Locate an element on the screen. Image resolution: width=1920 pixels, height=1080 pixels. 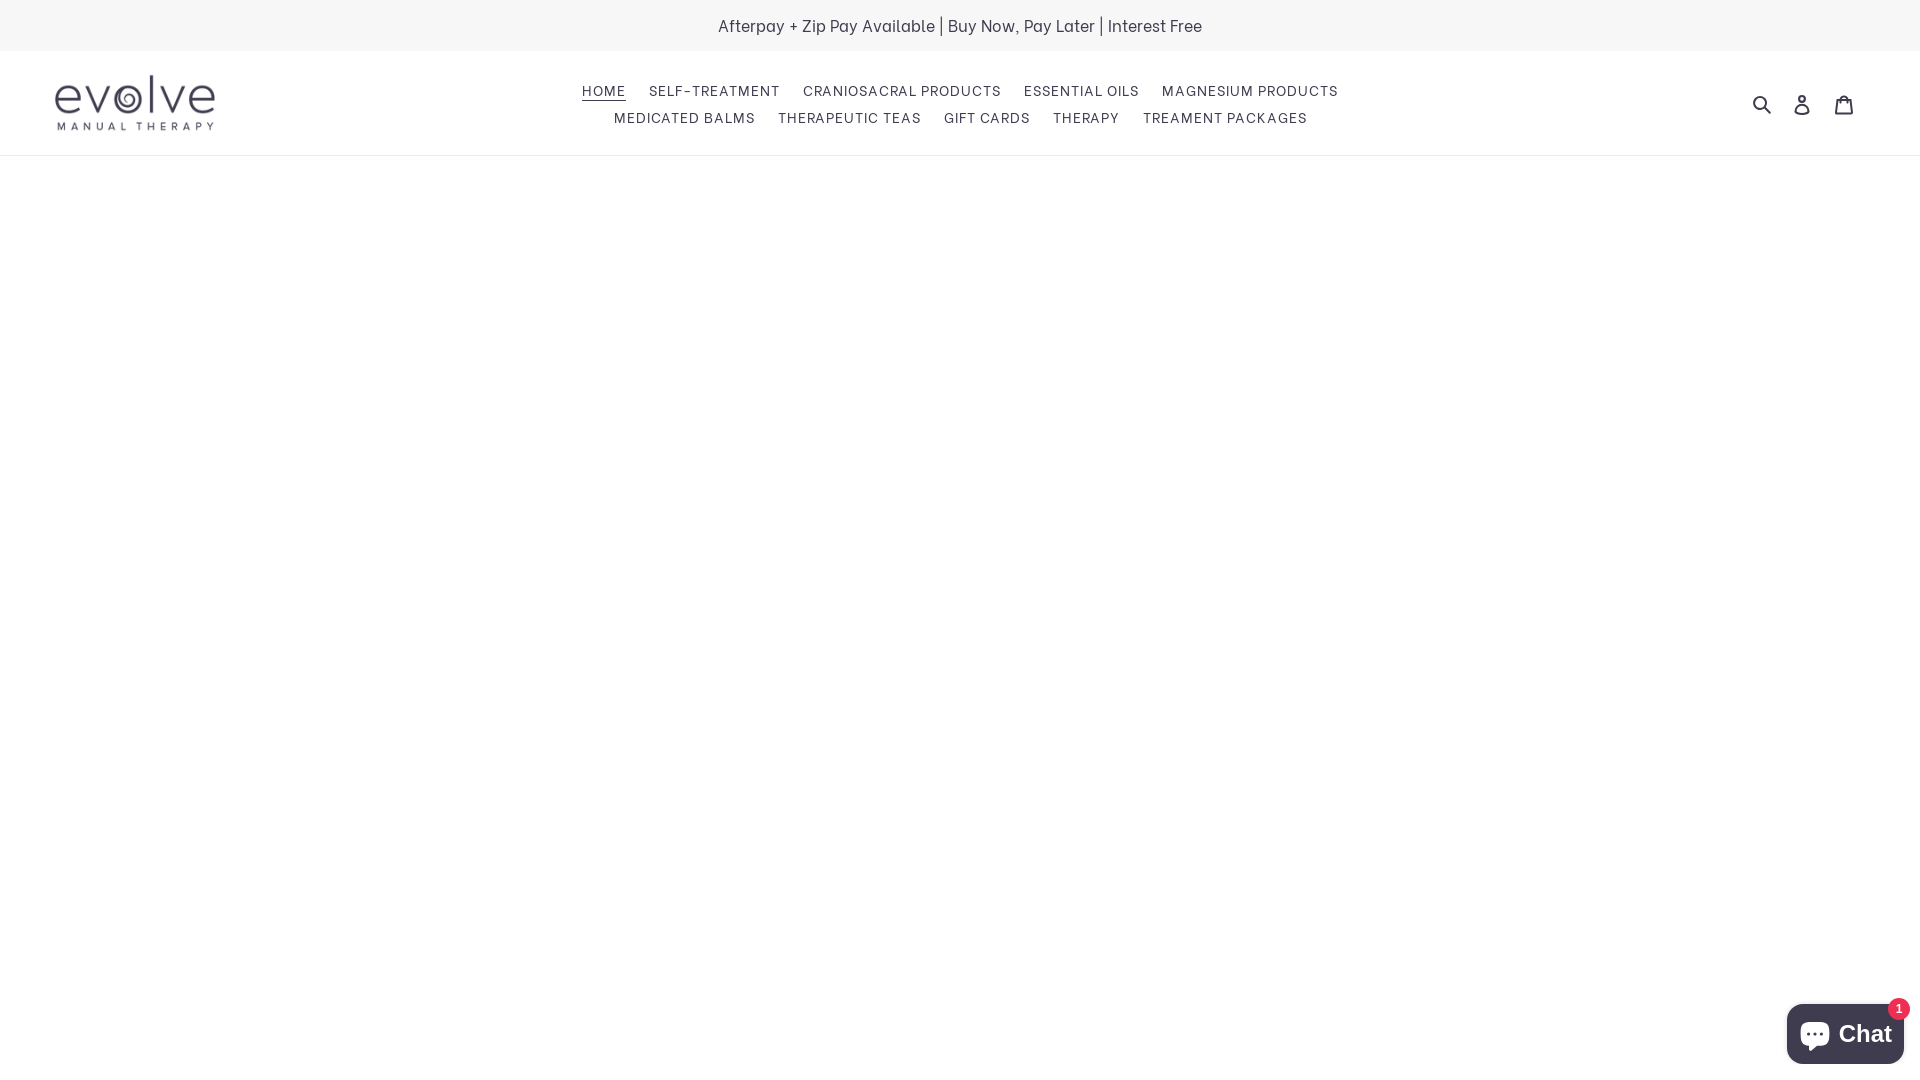
MAGNESIUM PRODUCTS is located at coordinates (1250, 90).